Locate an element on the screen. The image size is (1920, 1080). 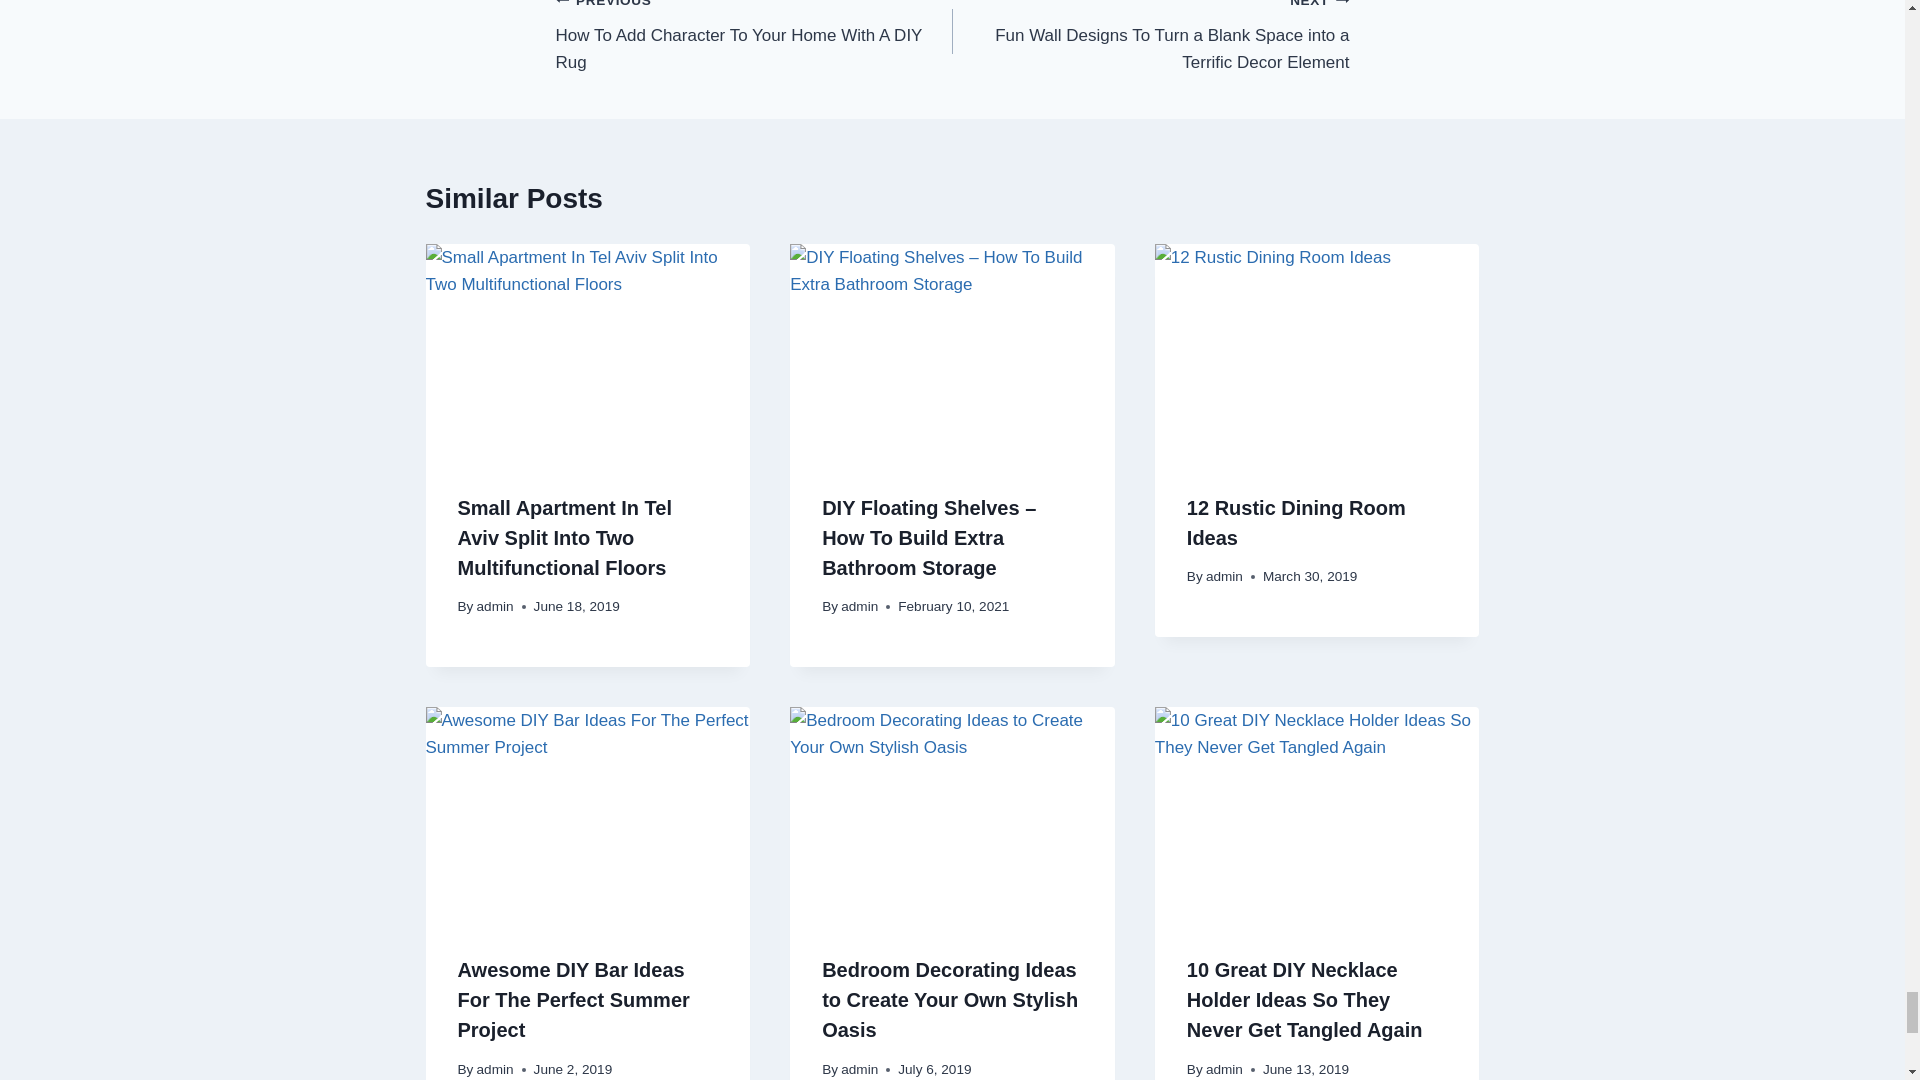
admin is located at coordinates (495, 1068).